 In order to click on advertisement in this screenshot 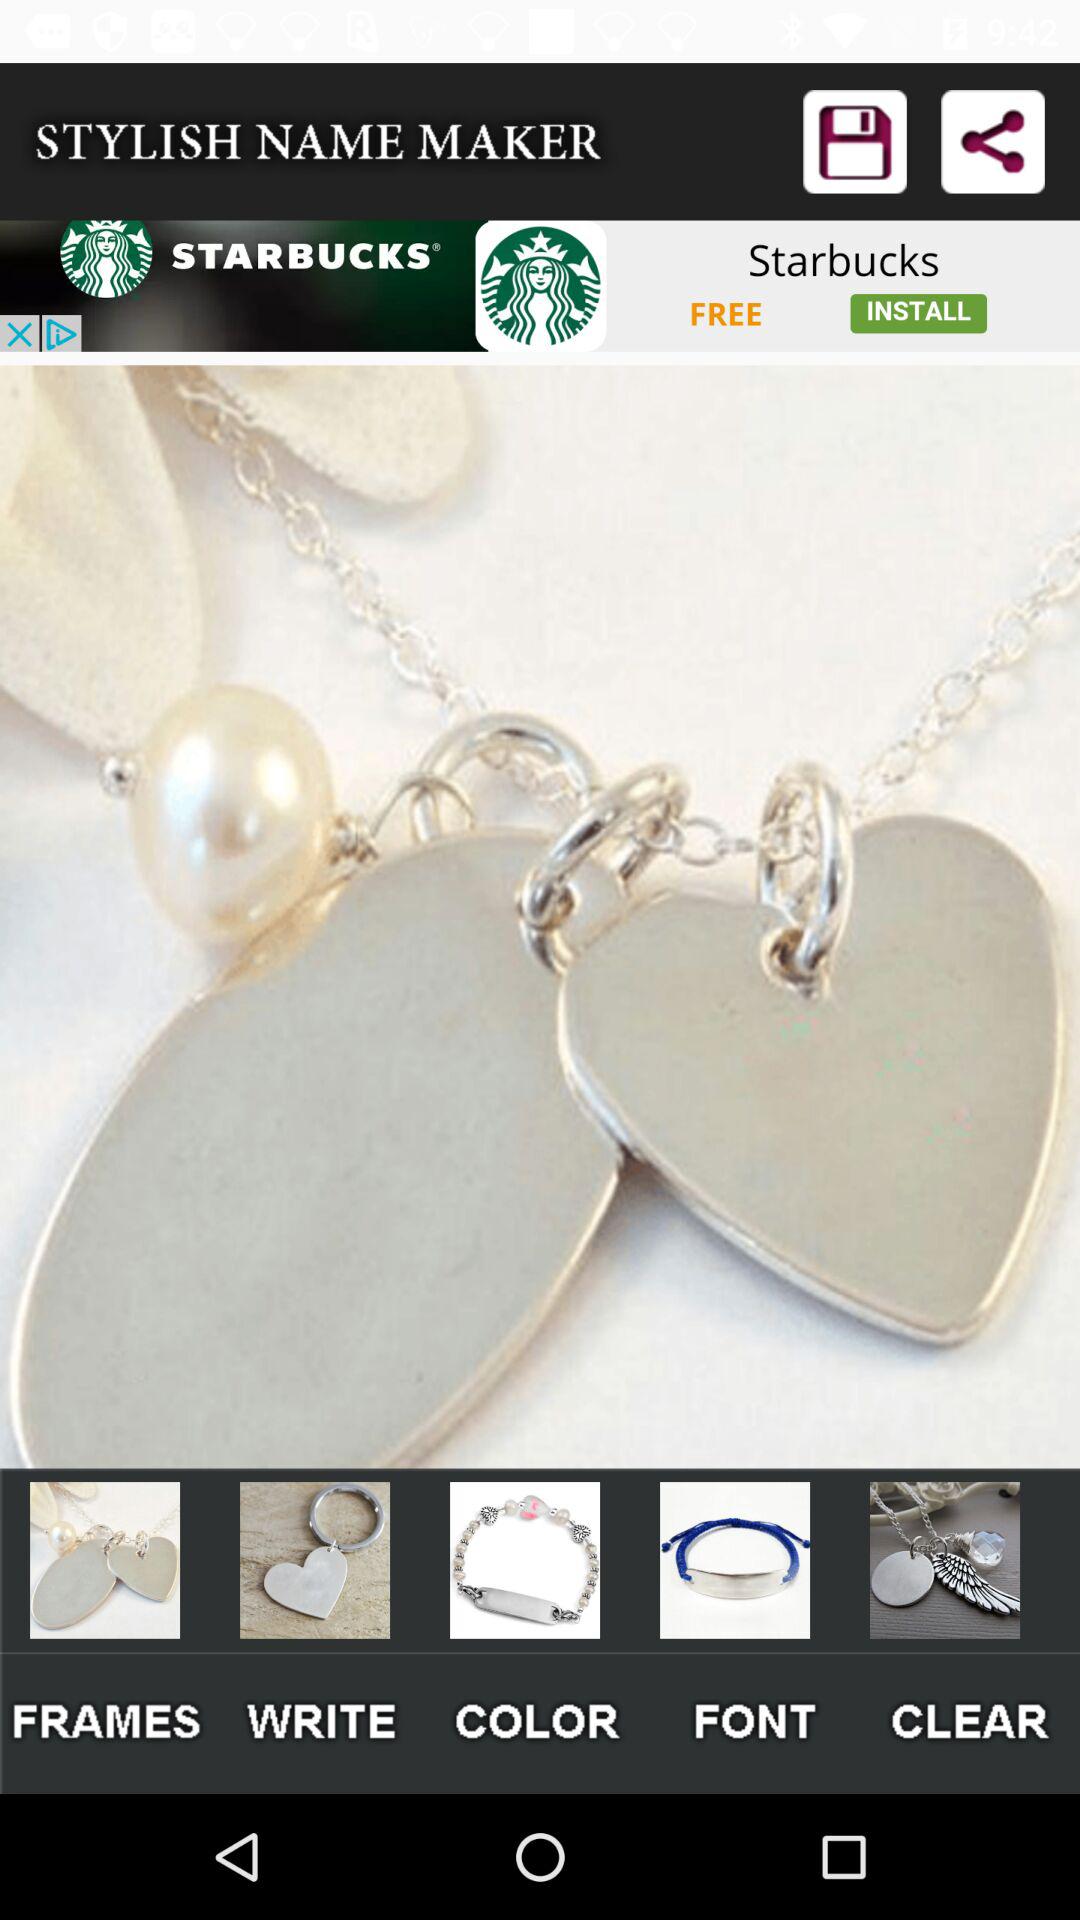, I will do `click(540, 286)`.